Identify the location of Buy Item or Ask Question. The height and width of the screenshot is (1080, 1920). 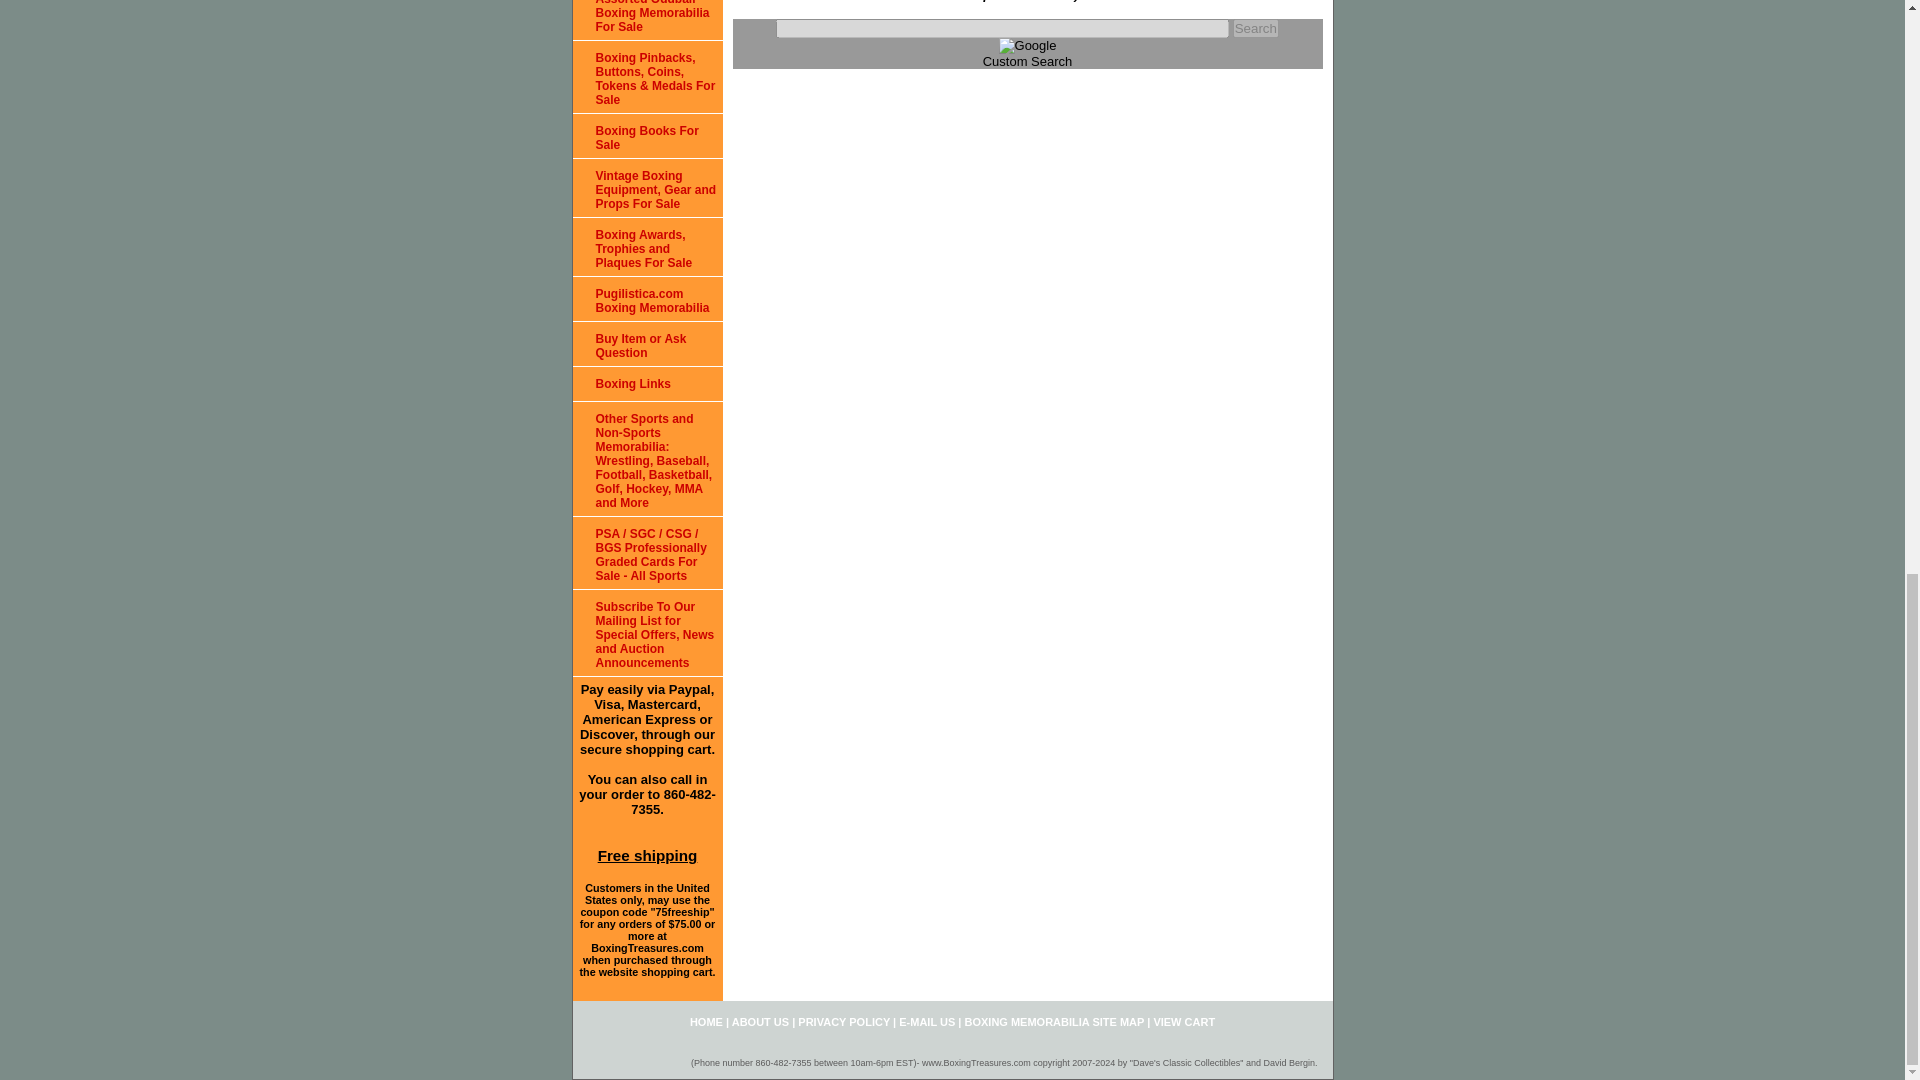
(646, 344).